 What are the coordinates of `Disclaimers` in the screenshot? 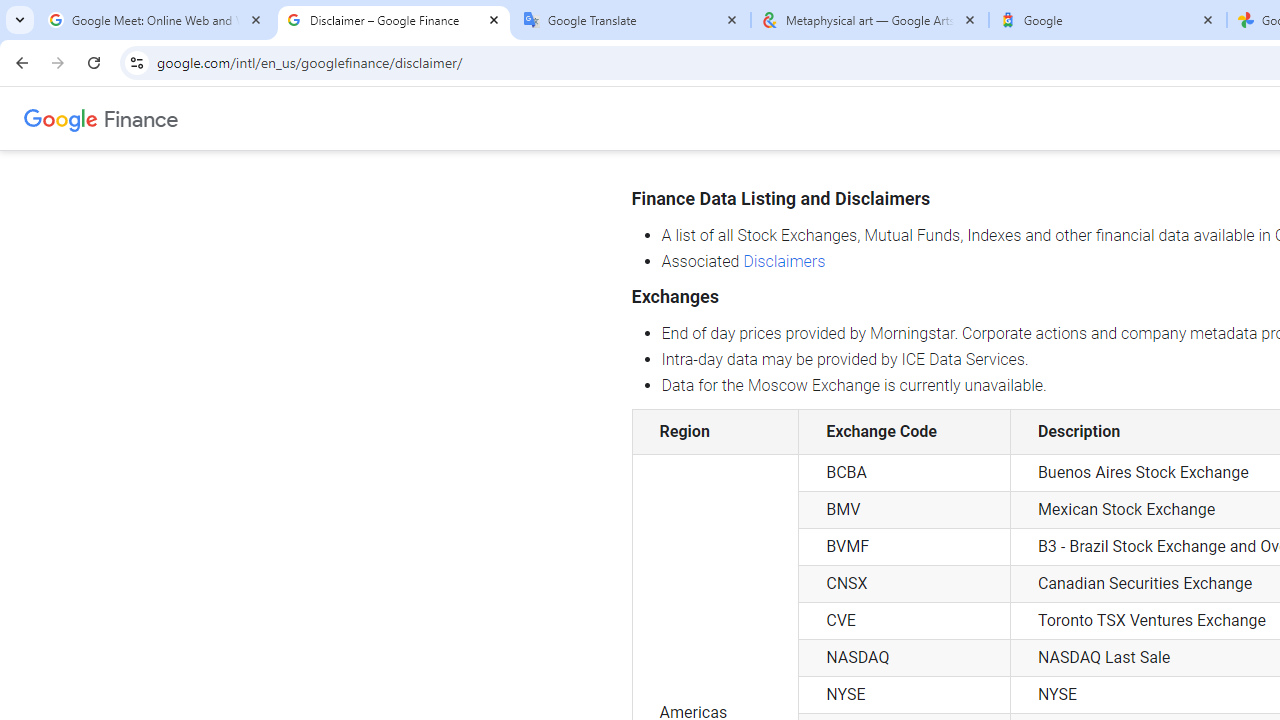 It's located at (784, 260).